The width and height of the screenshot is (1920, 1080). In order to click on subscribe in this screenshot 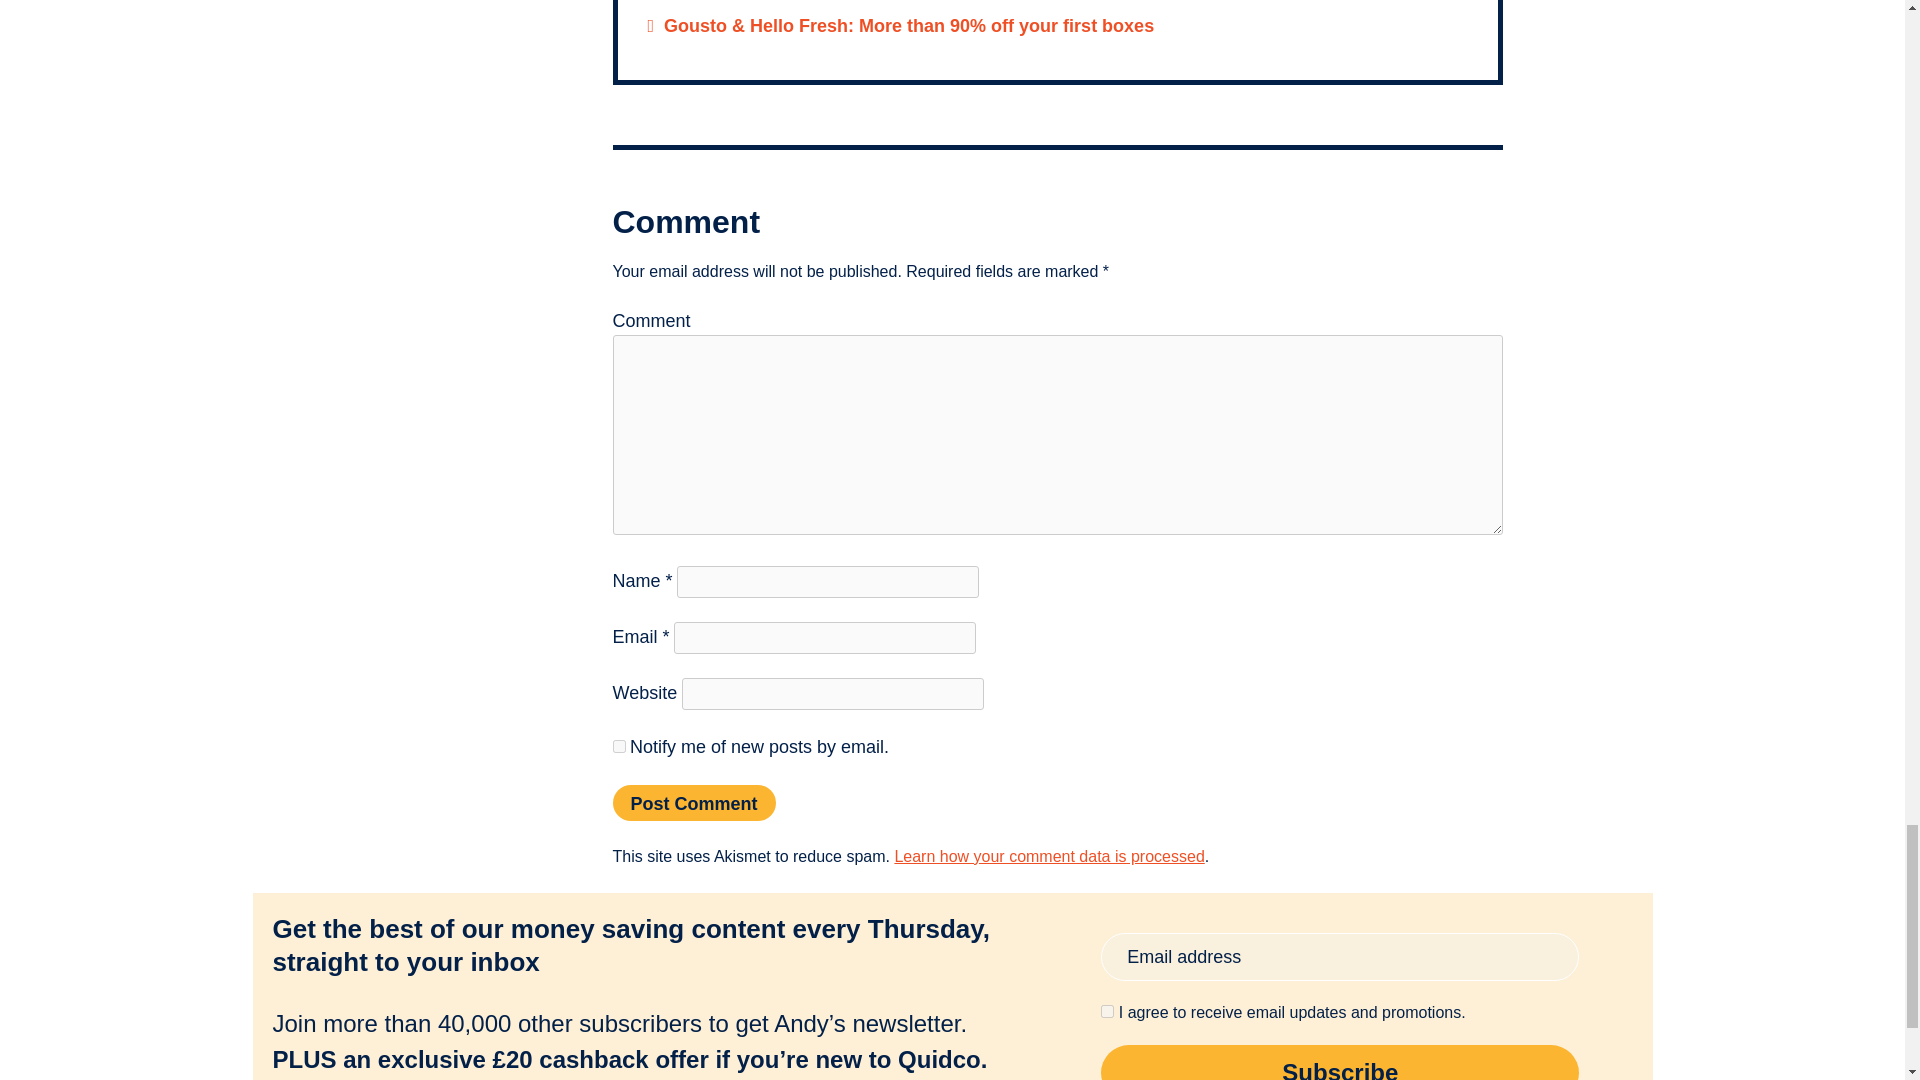, I will do `click(618, 746)`.